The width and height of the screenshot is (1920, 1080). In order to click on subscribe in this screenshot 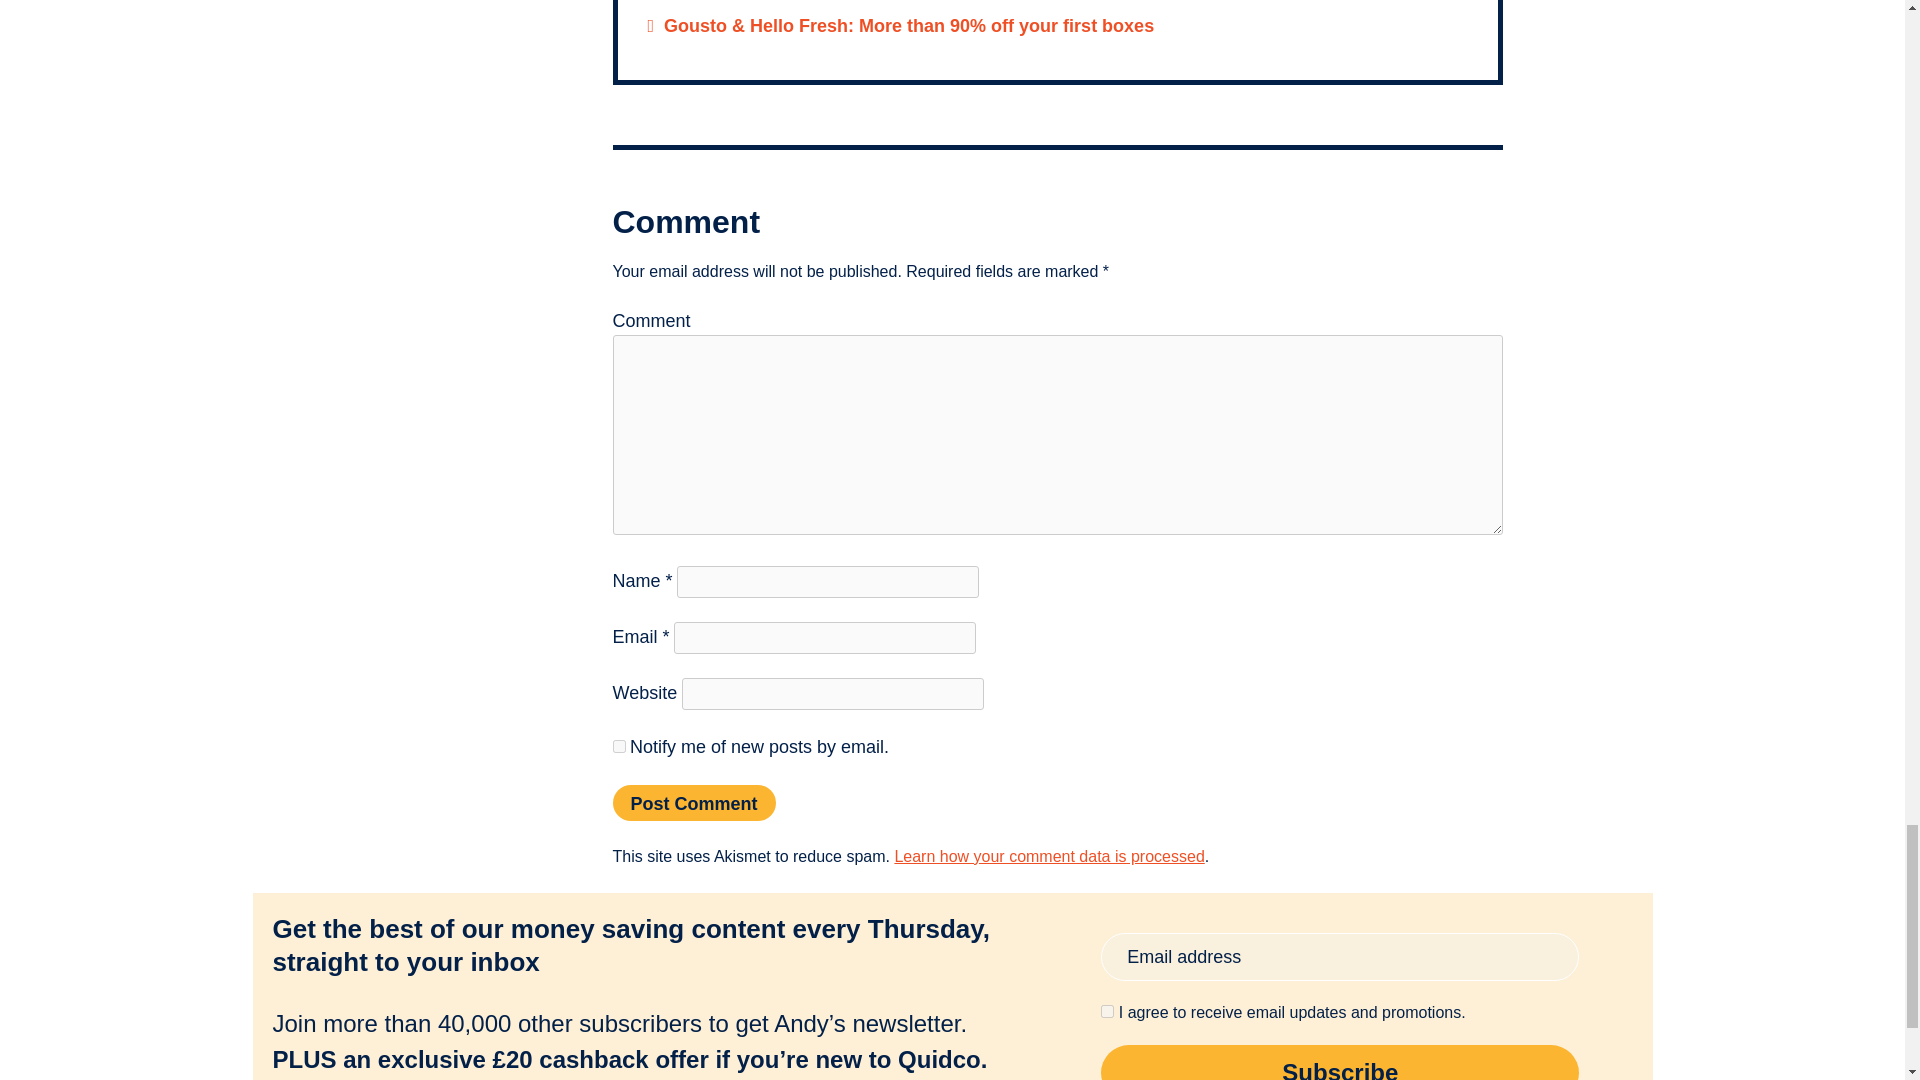, I will do `click(618, 746)`.